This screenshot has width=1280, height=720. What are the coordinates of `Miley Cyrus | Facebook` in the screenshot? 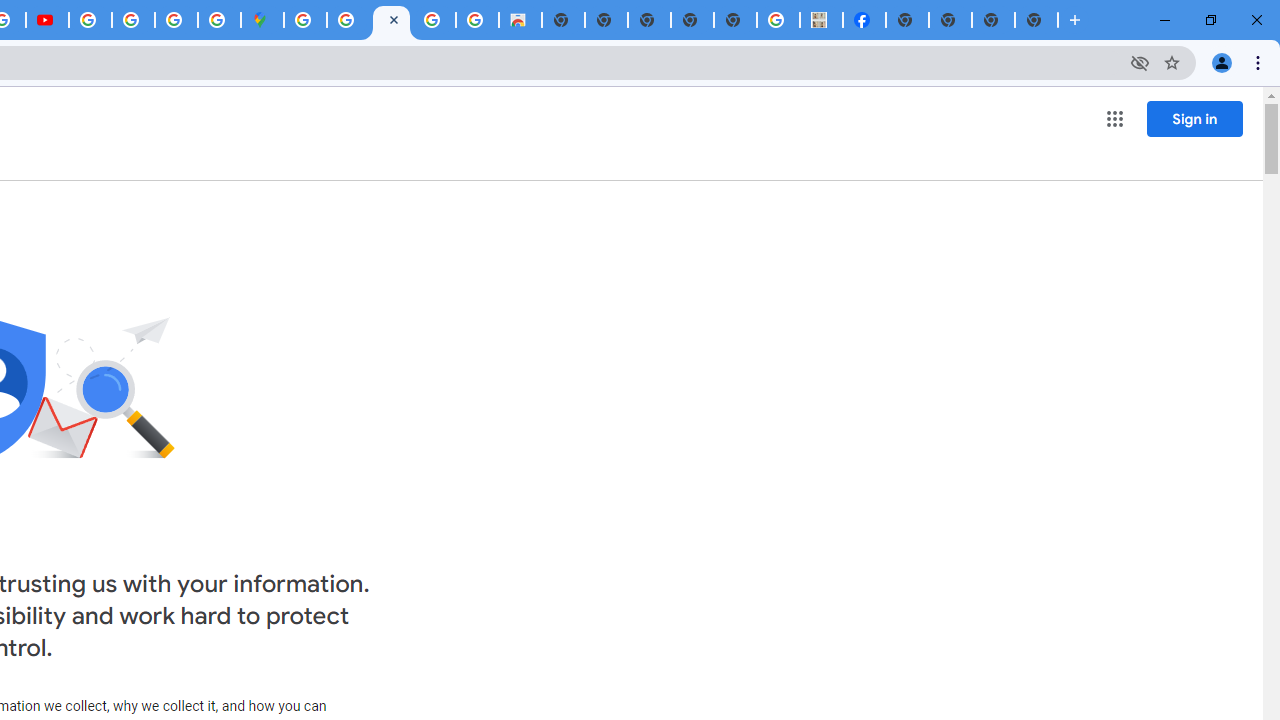 It's located at (864, 20).